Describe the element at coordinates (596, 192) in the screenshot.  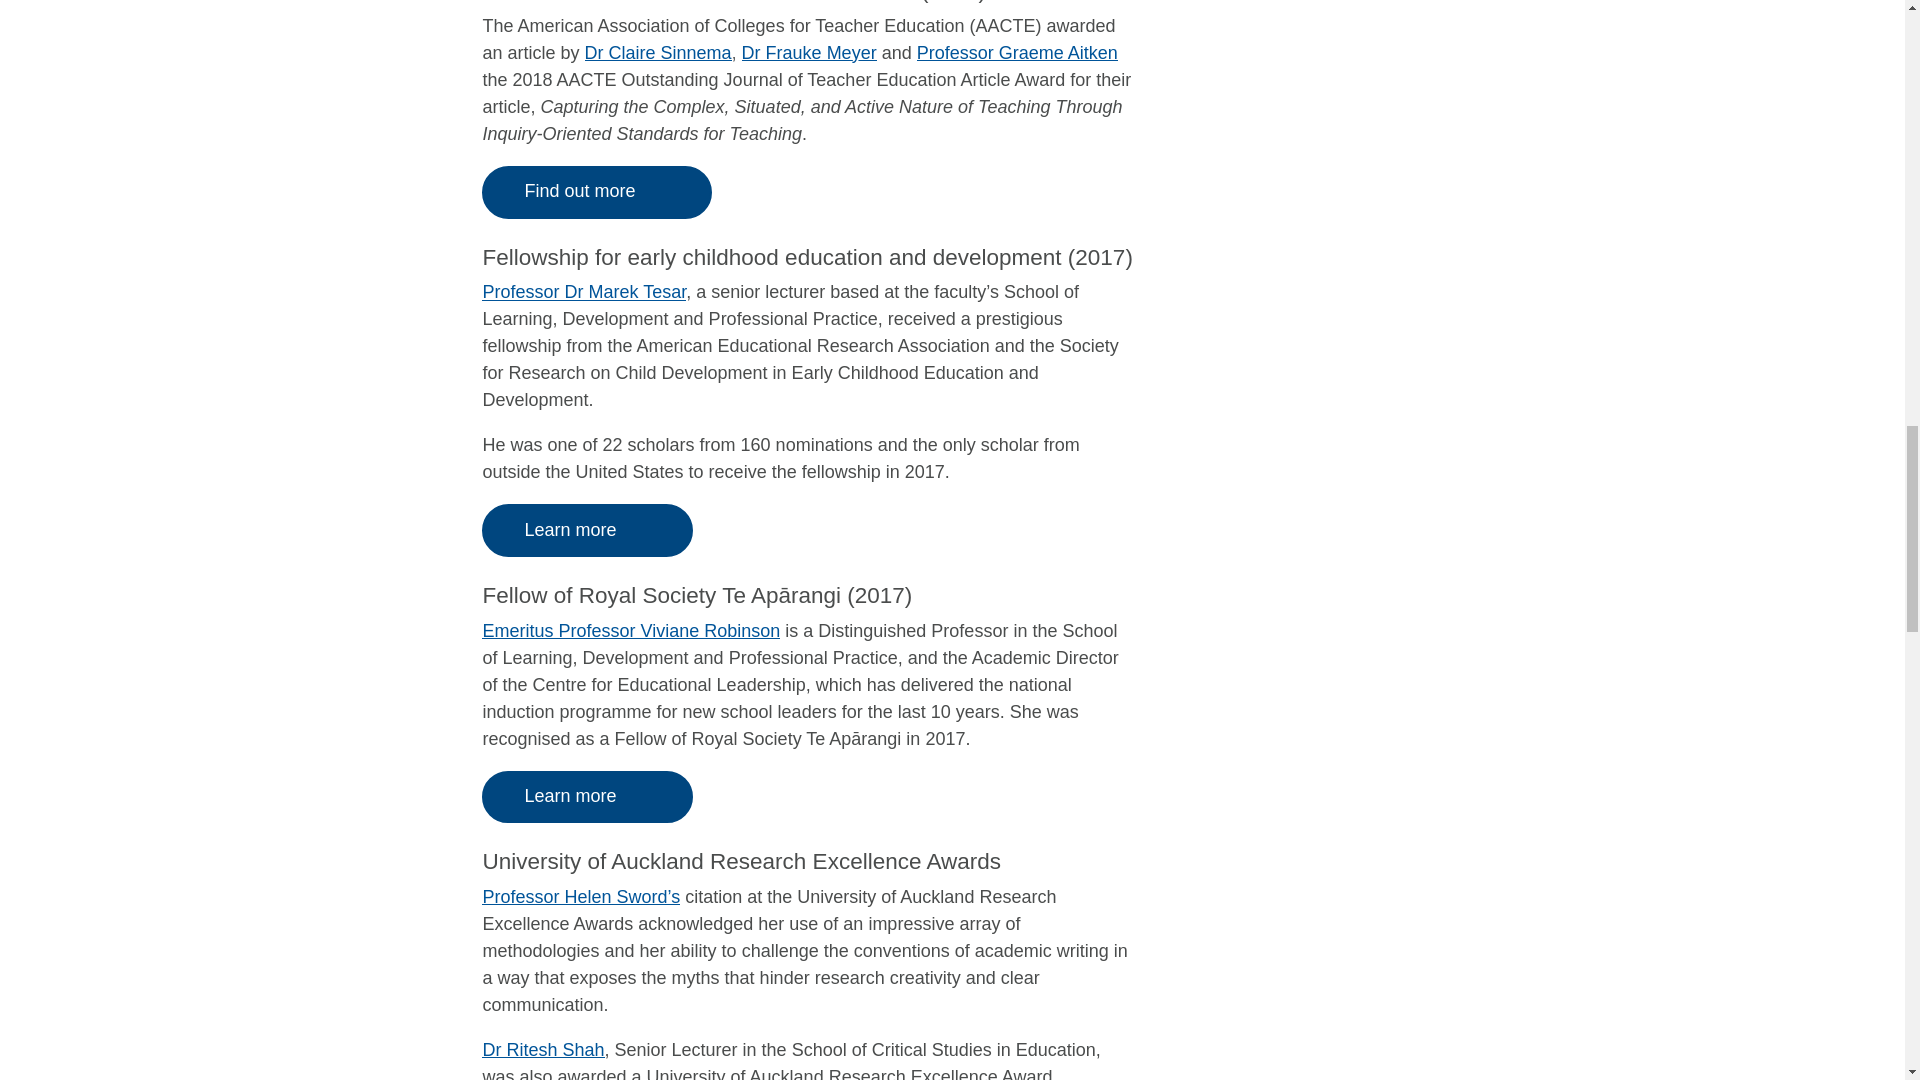
I see `Find out more` at that location.